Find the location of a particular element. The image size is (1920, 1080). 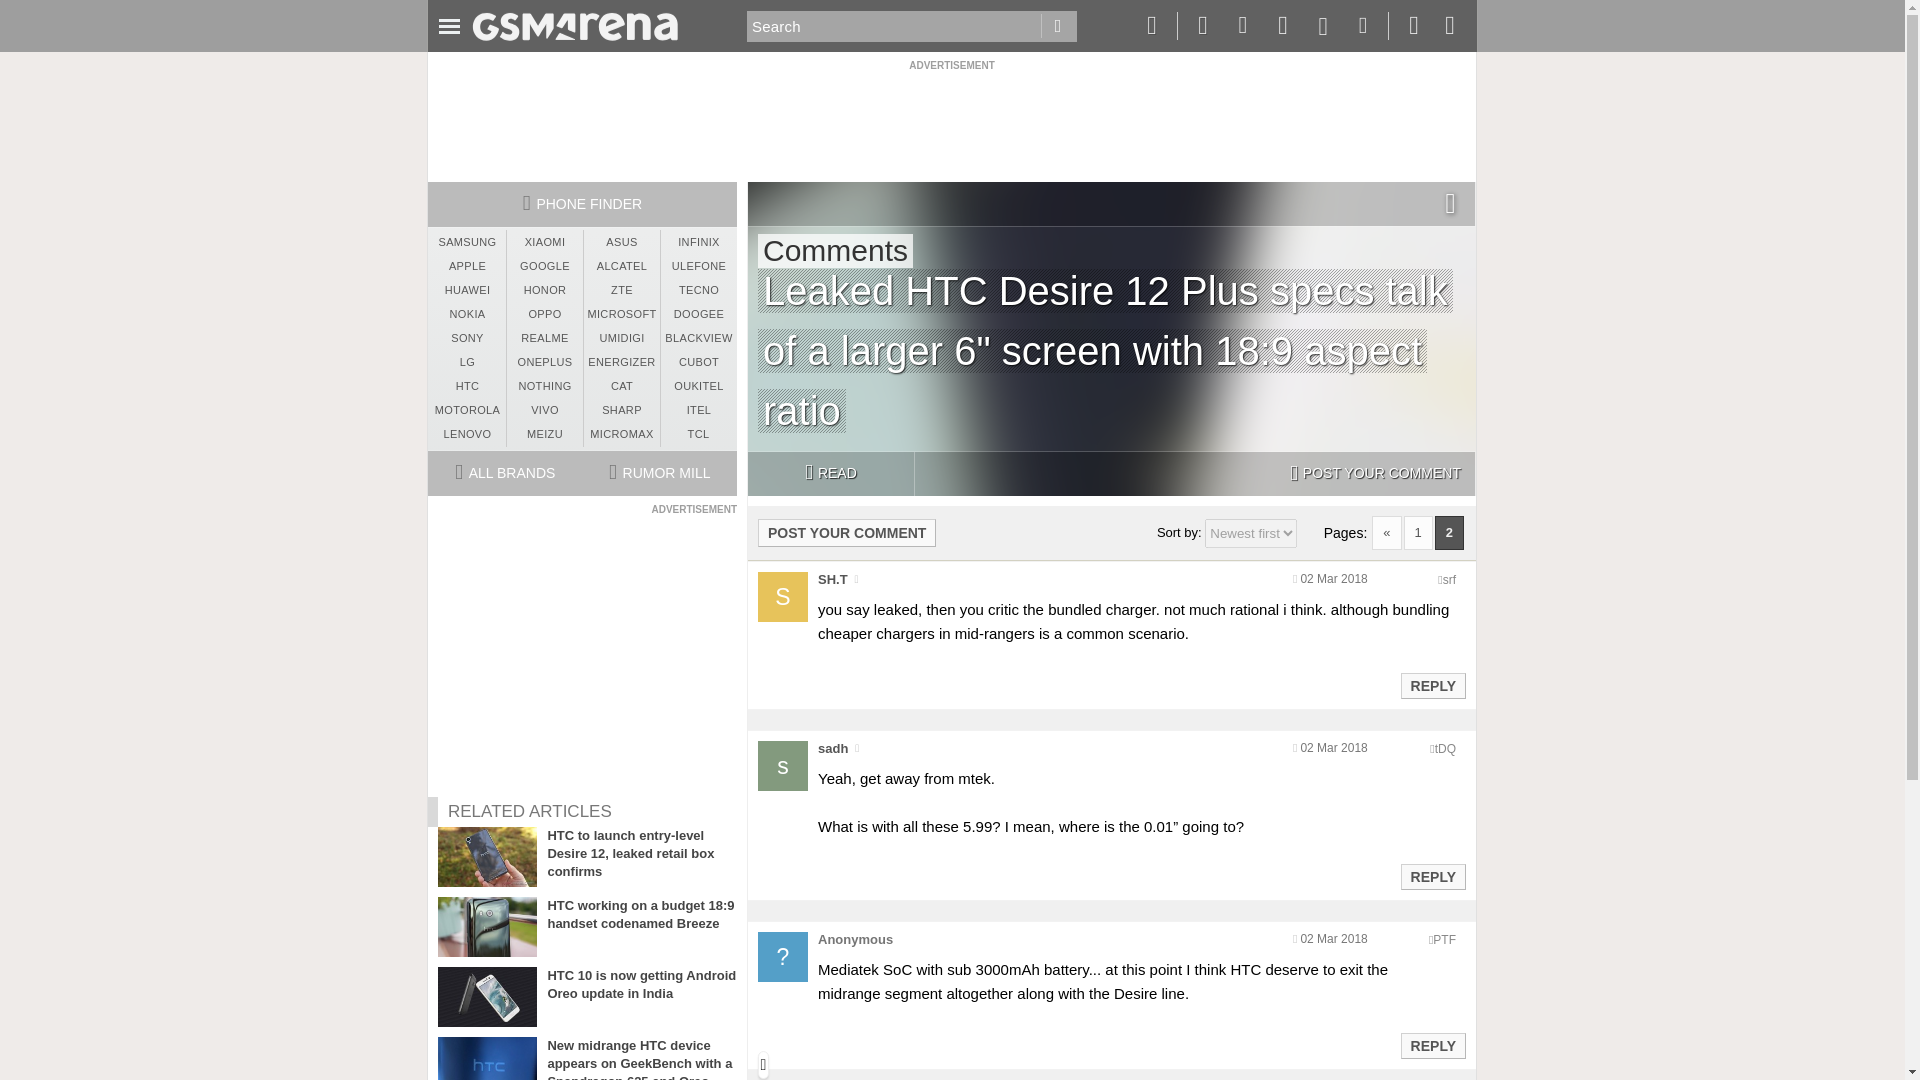

Reply to this post is located at coordinates (1432, 686).